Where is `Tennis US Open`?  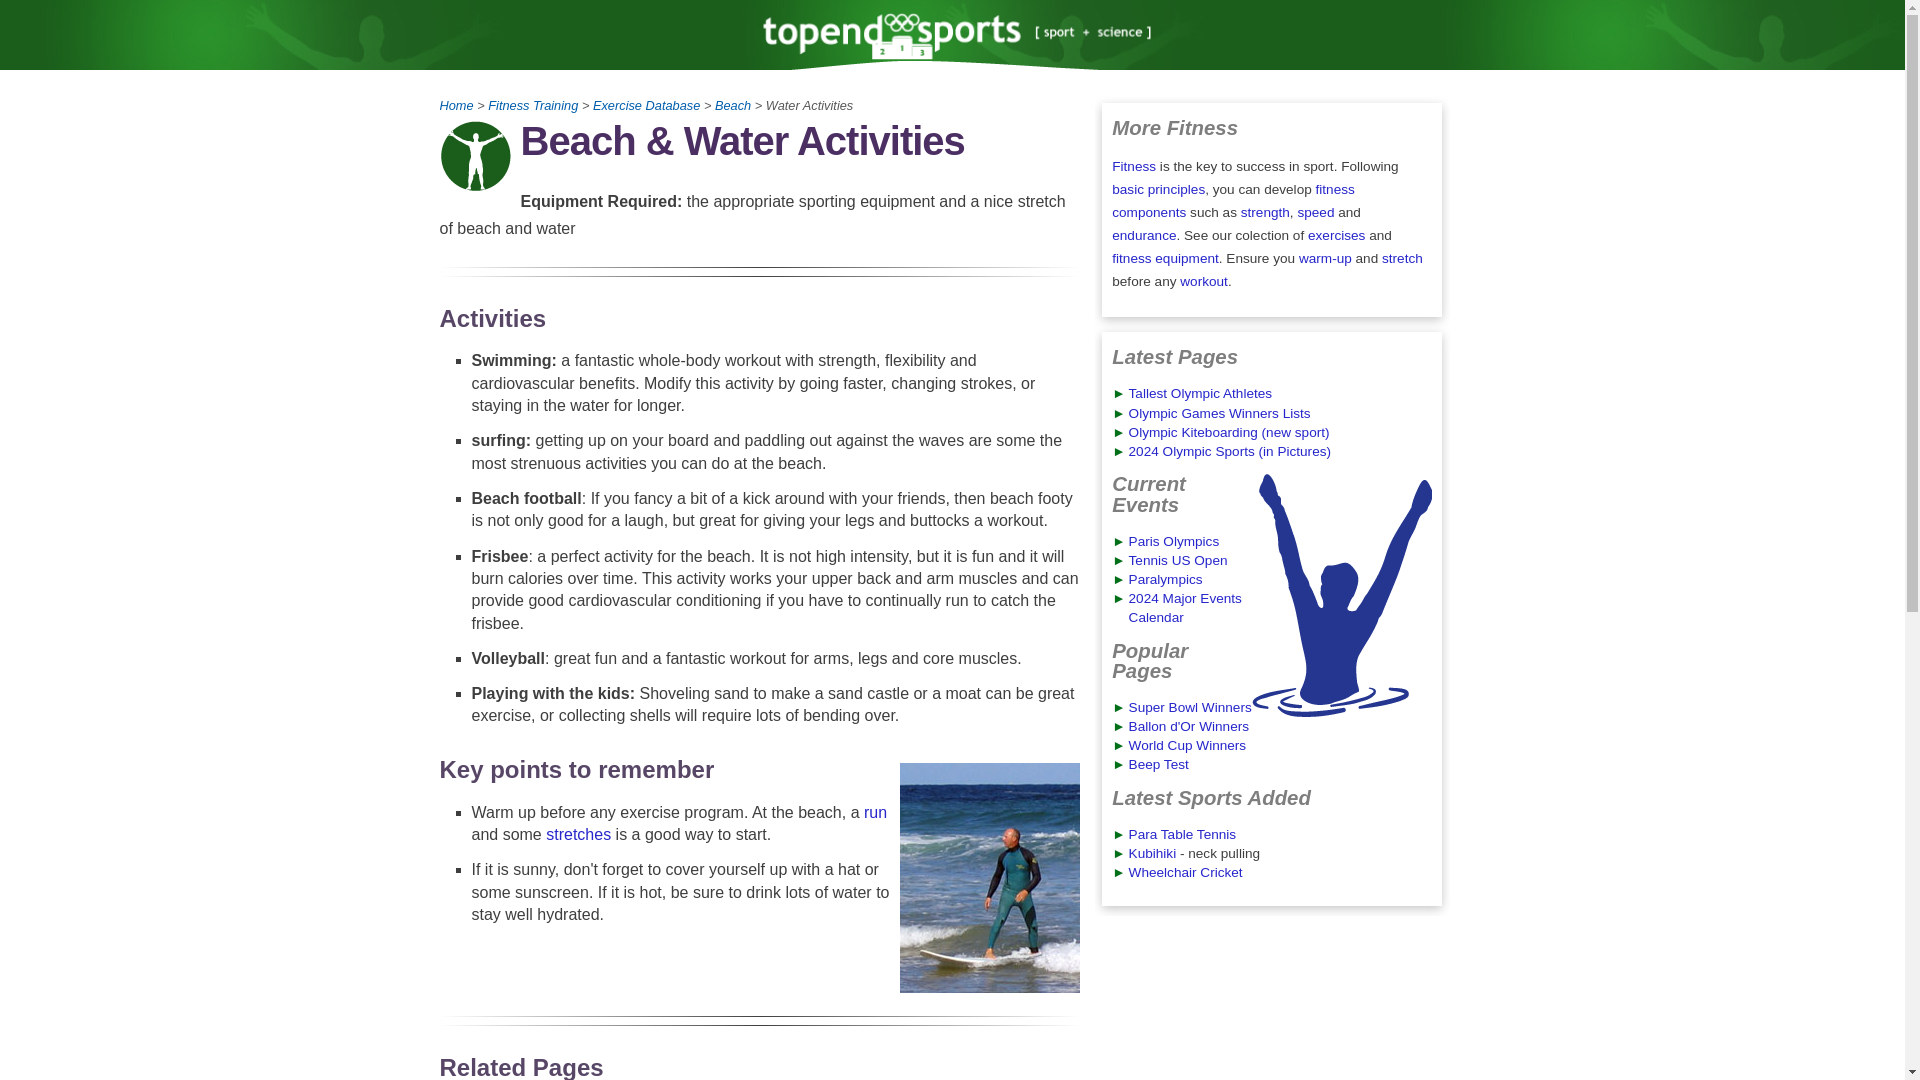 Tennis US Open is located at coordinates (1178, 560).